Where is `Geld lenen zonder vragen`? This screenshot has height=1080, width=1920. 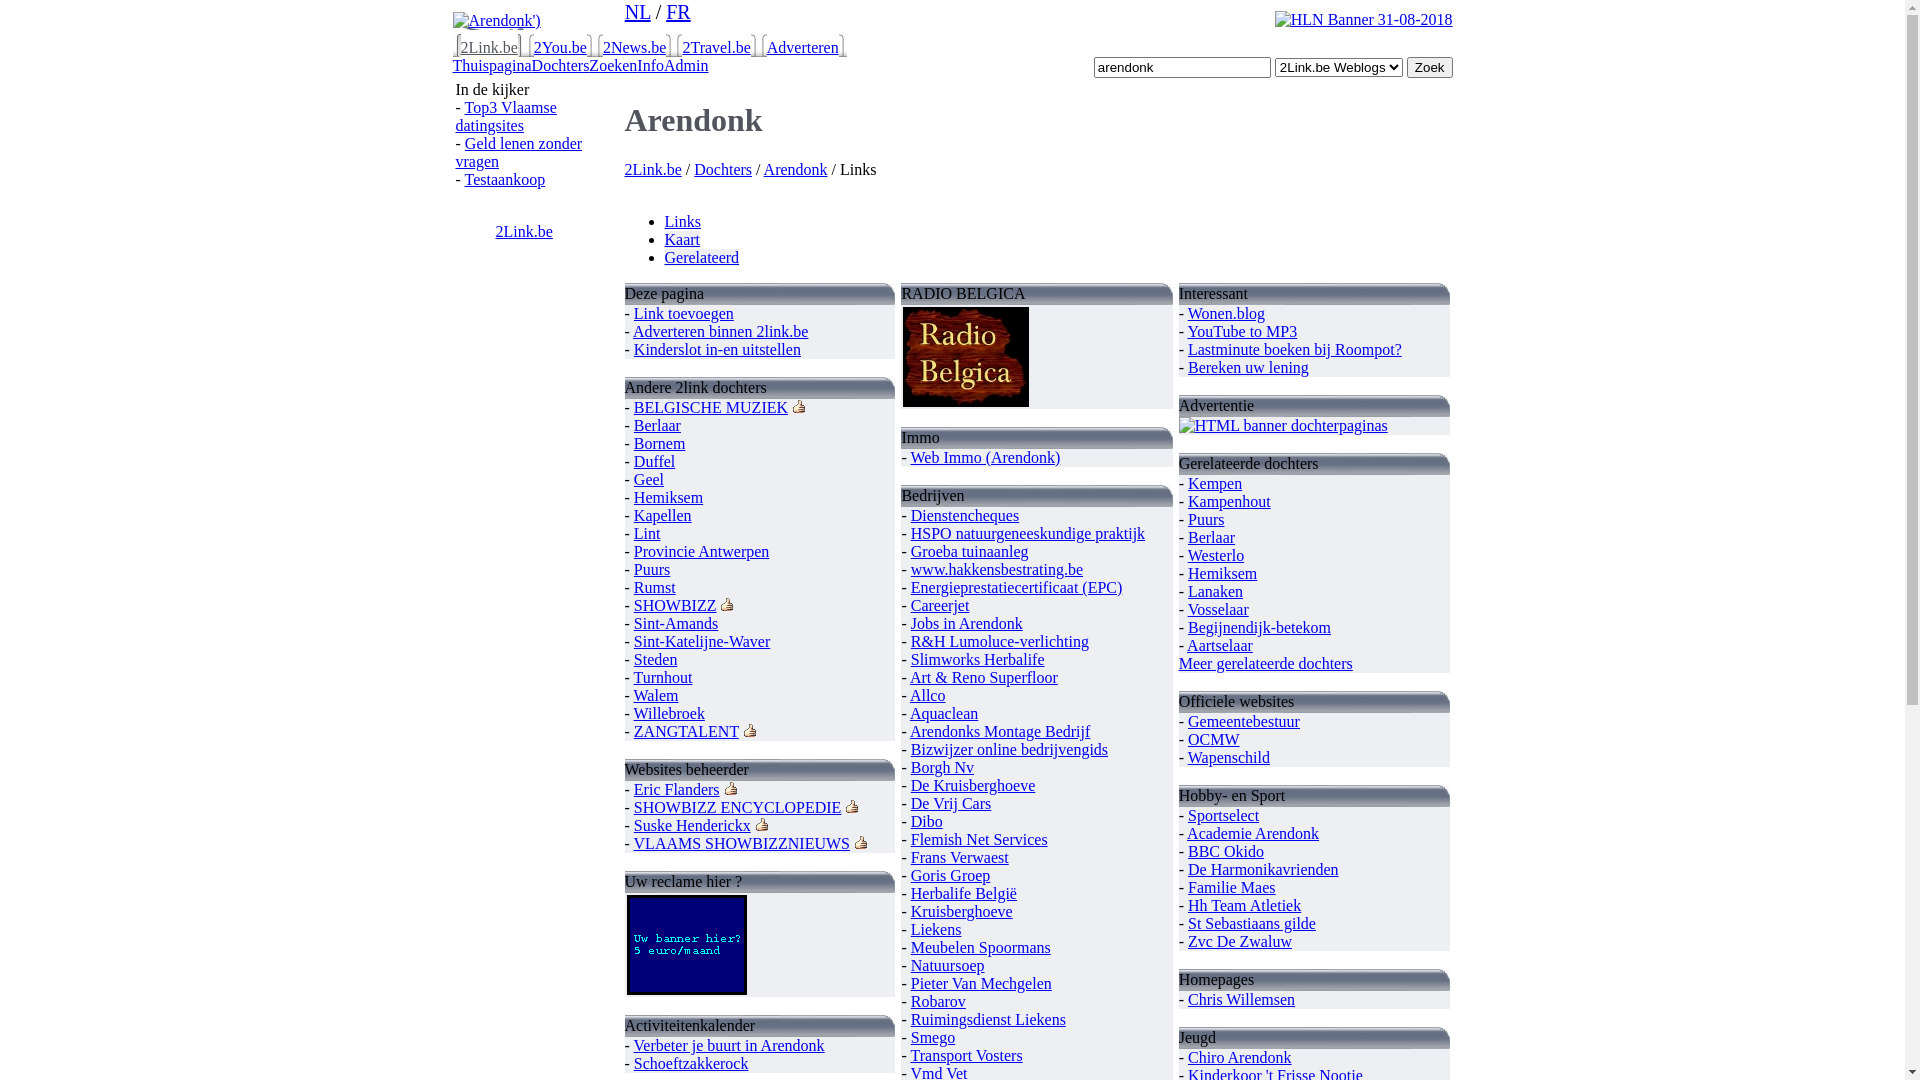
Geld lenen zonder vragen is located at coordinates (520, 152).